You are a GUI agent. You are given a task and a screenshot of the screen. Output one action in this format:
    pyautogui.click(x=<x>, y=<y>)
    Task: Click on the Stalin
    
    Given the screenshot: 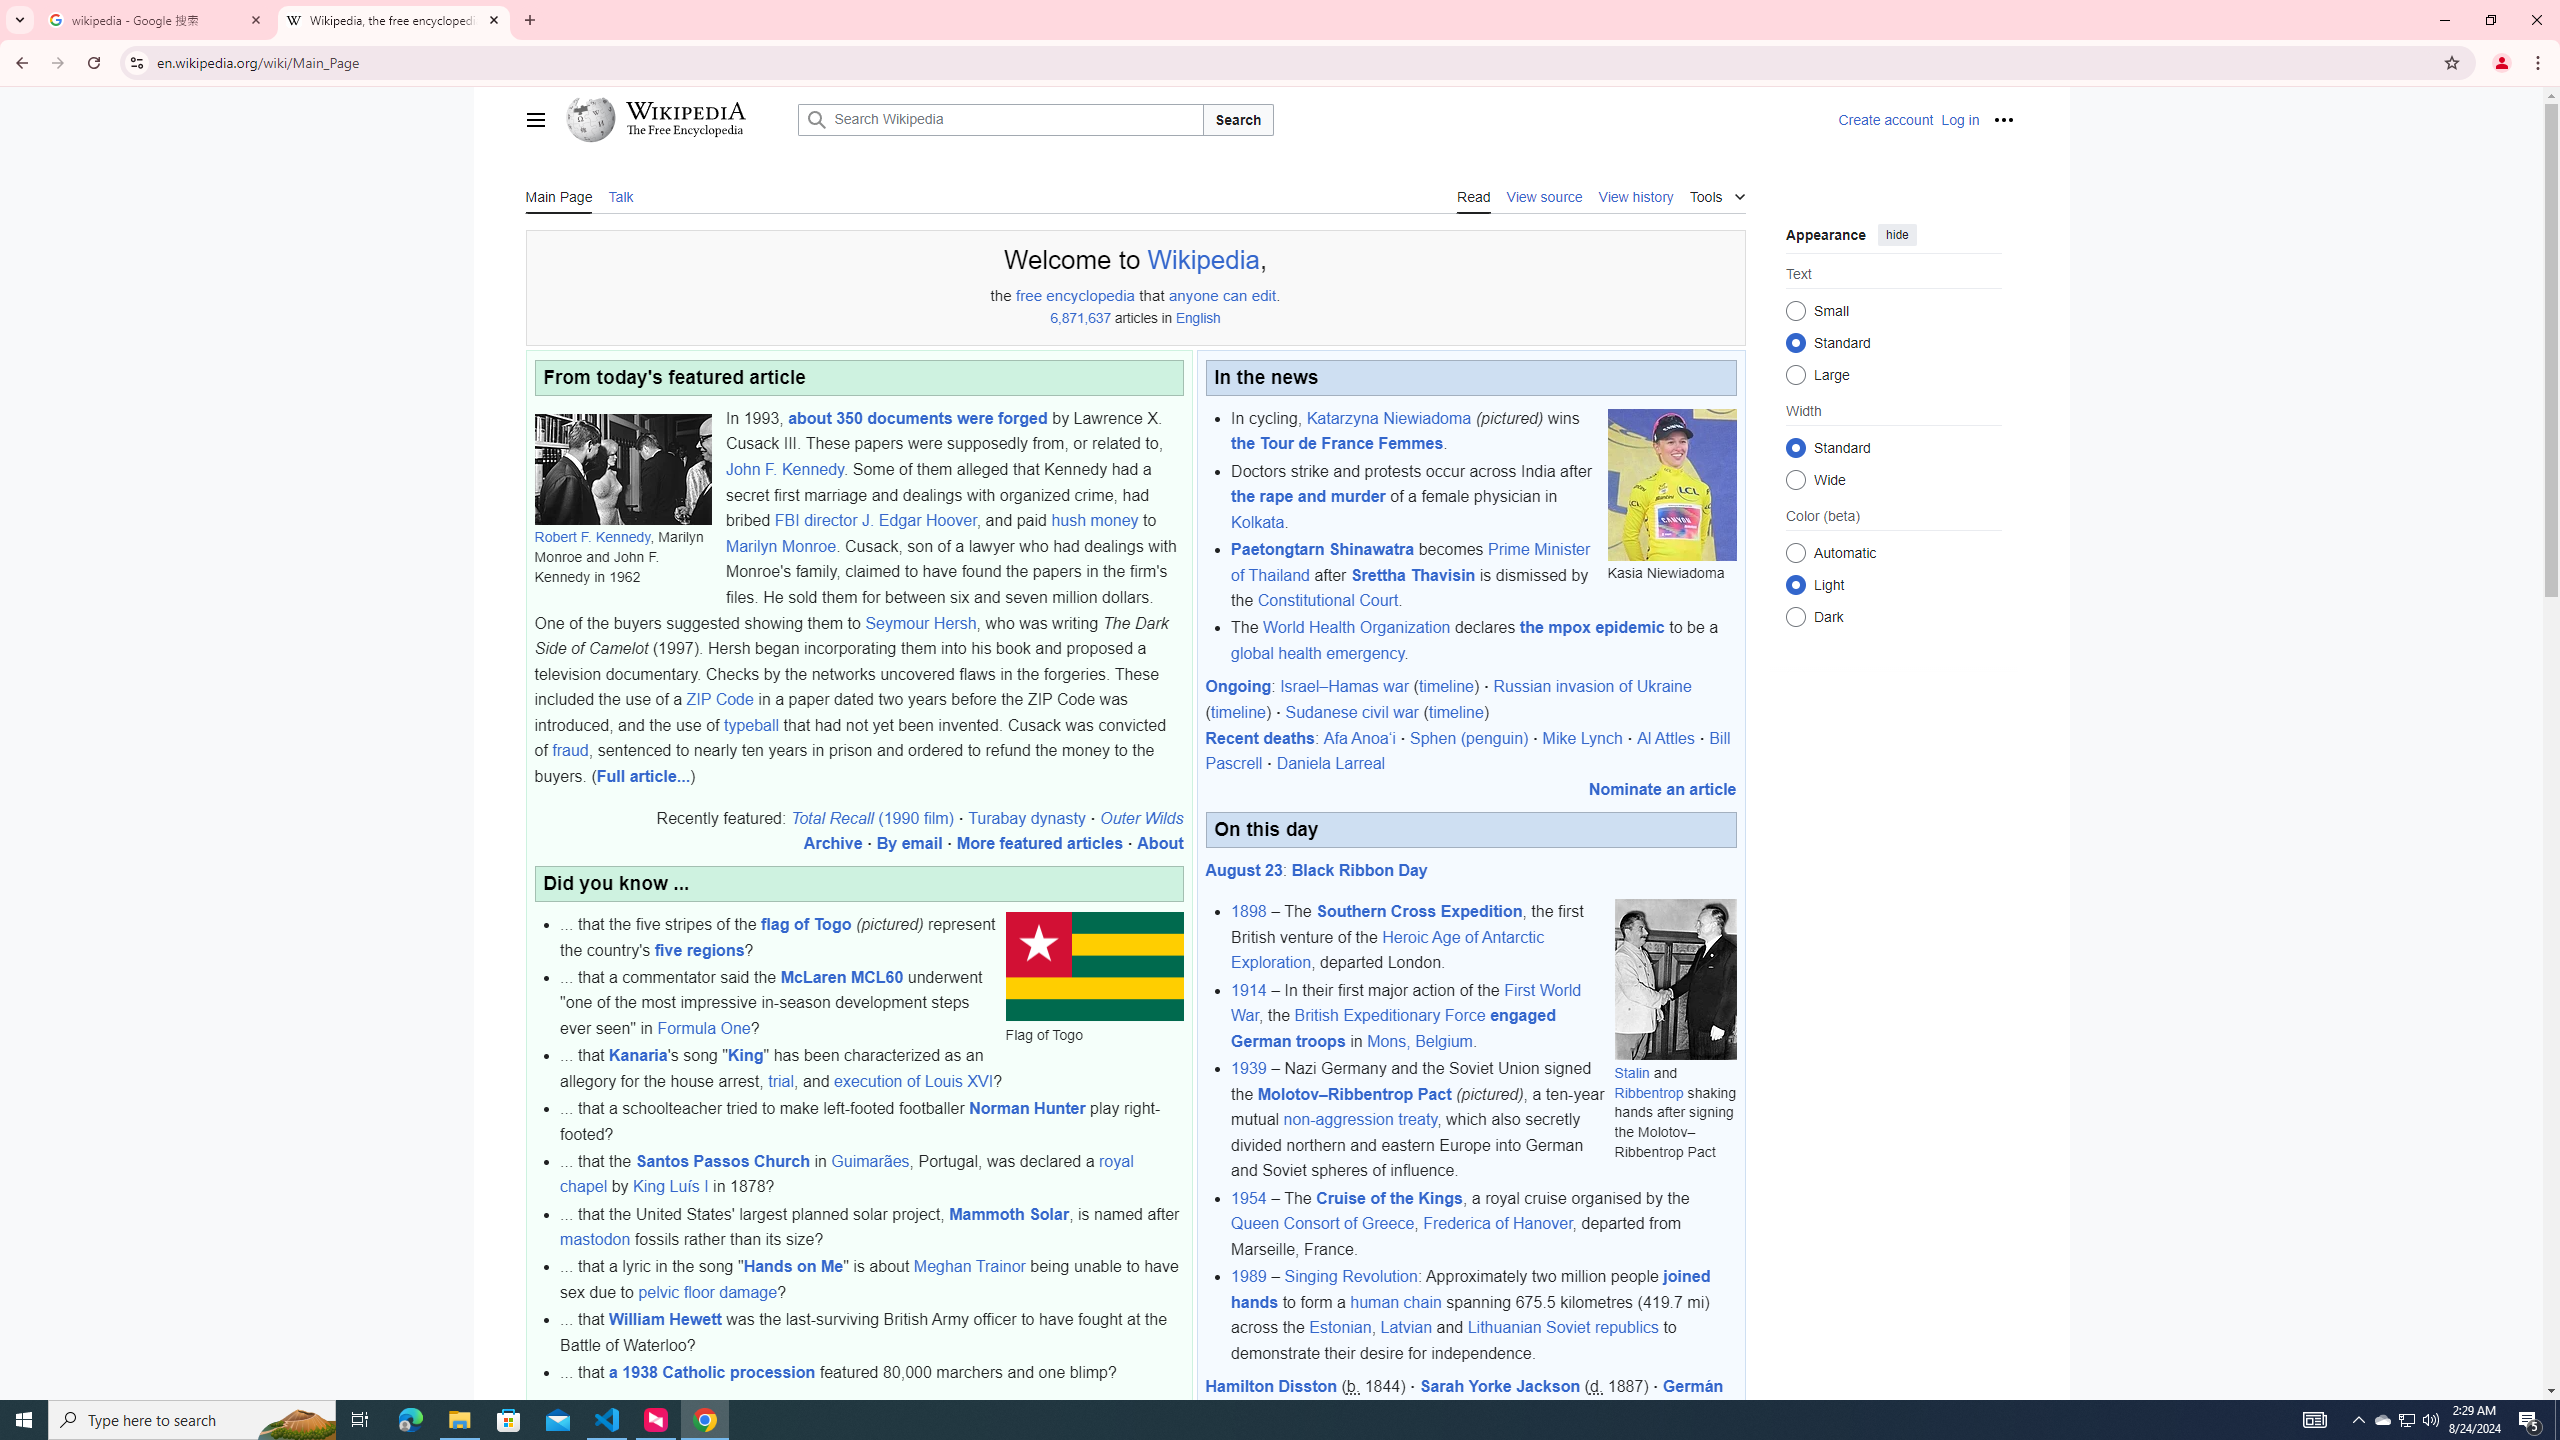 What is the action you would take?
    pyautogui.click(x=1632, y=1072)
    